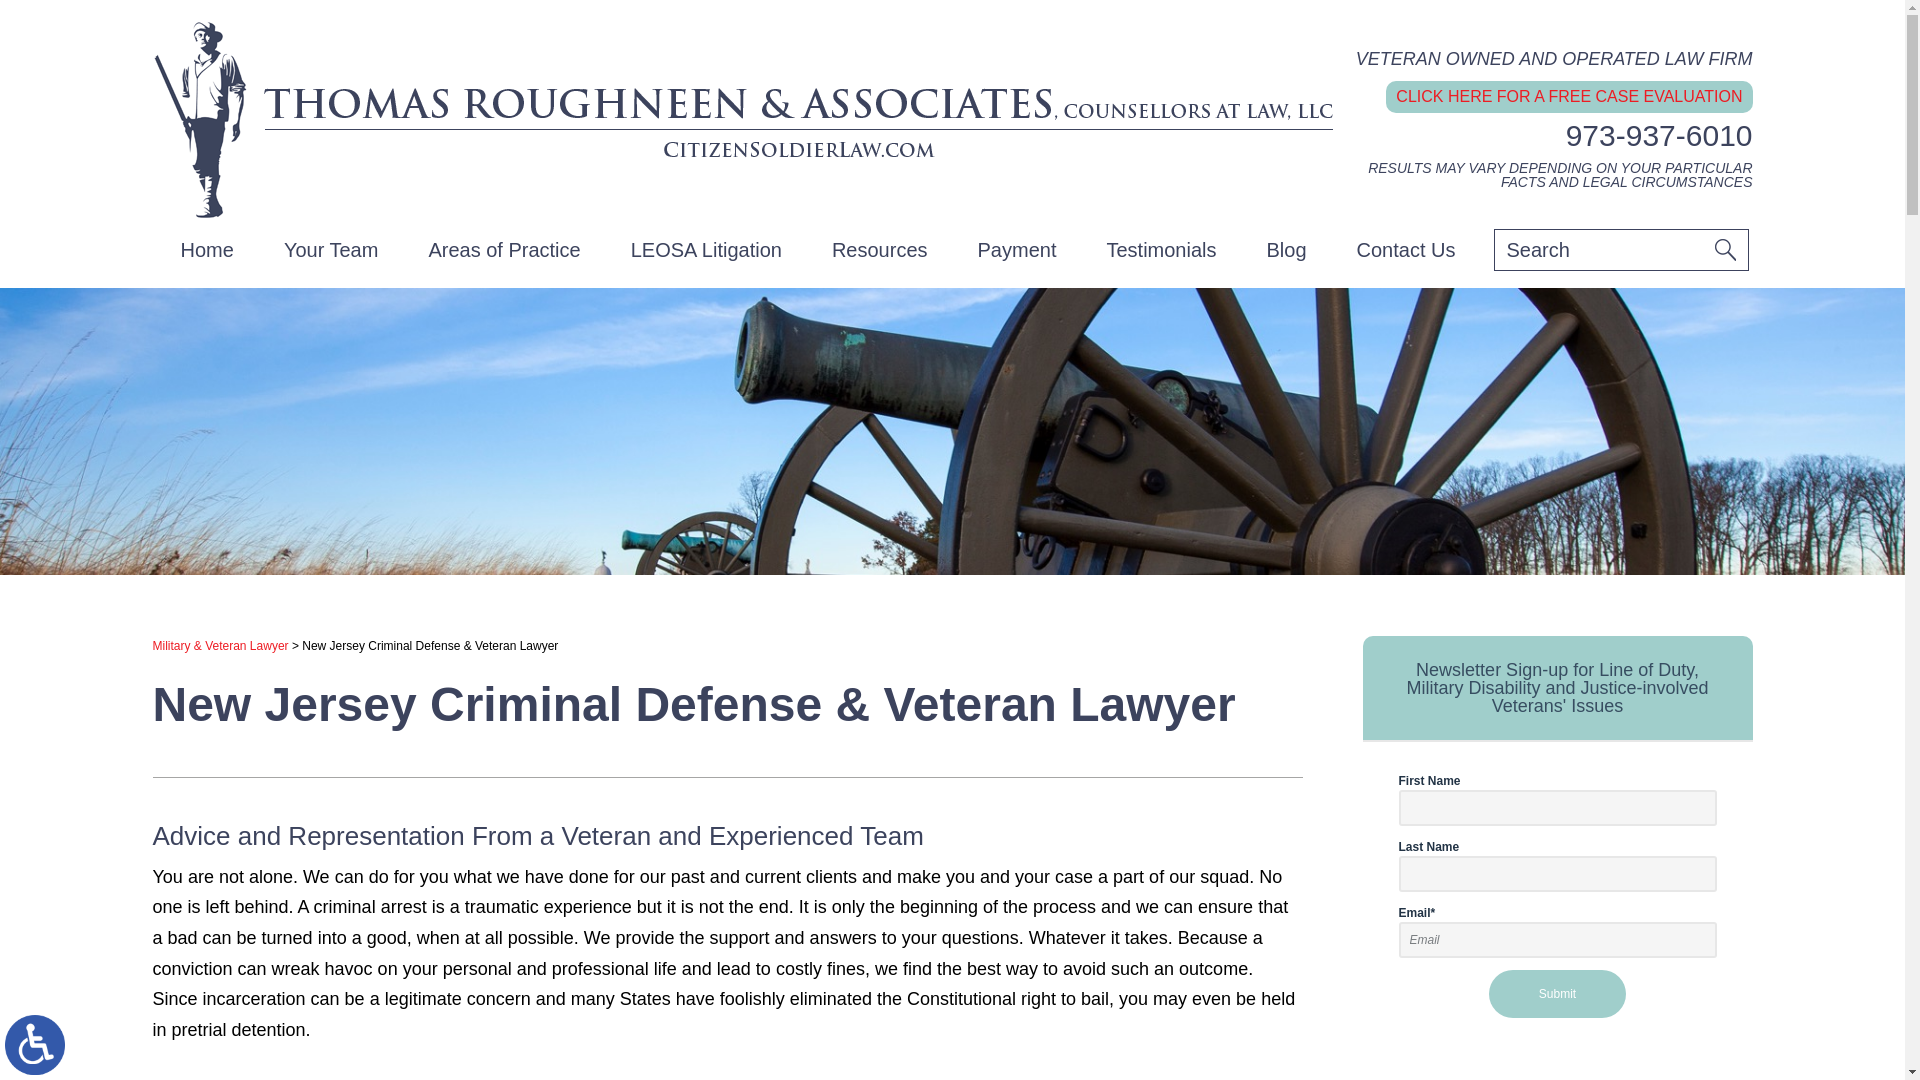 The width and height of the screenshot is (1920, 1080). Describe the element at coordinates (1659, 135) in the screenshot. I see `973-937-6010` at that location.